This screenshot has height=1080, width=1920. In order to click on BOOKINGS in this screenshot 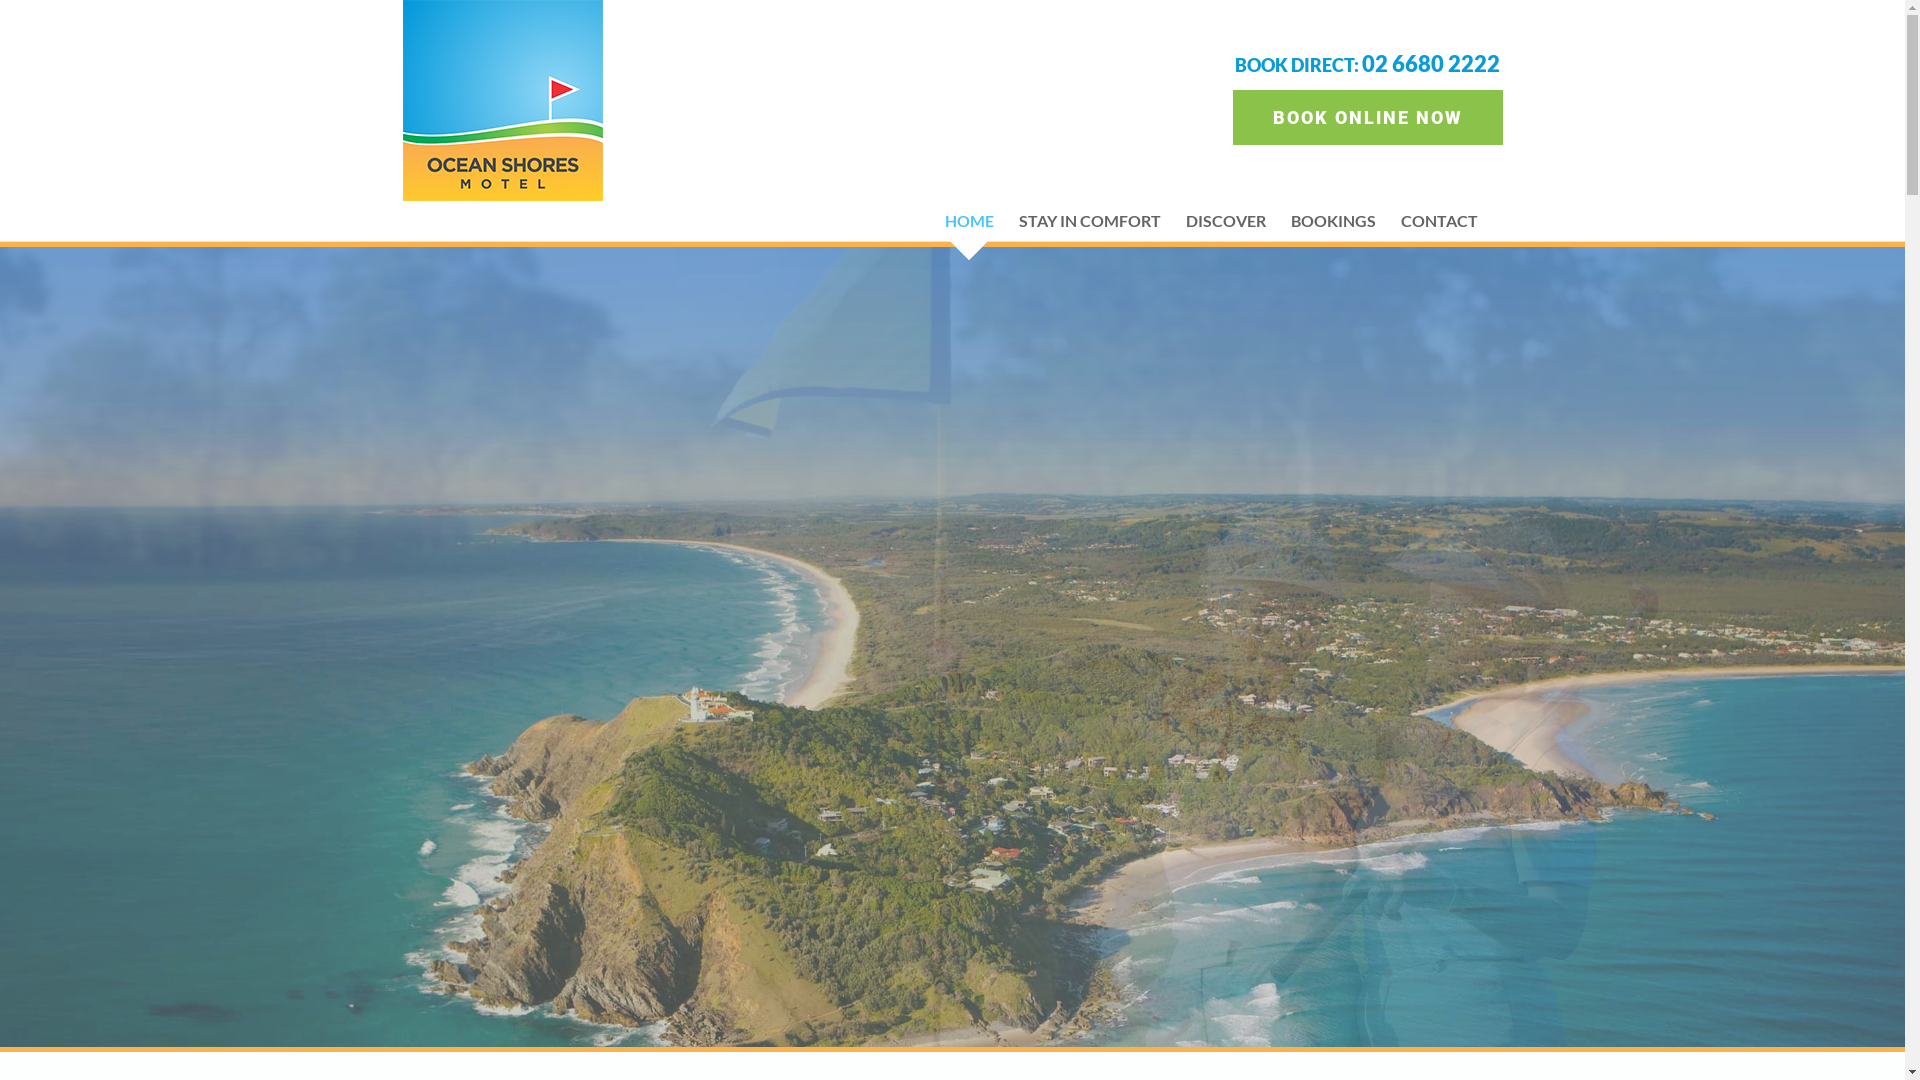, I will do `click(1332, 221)`.